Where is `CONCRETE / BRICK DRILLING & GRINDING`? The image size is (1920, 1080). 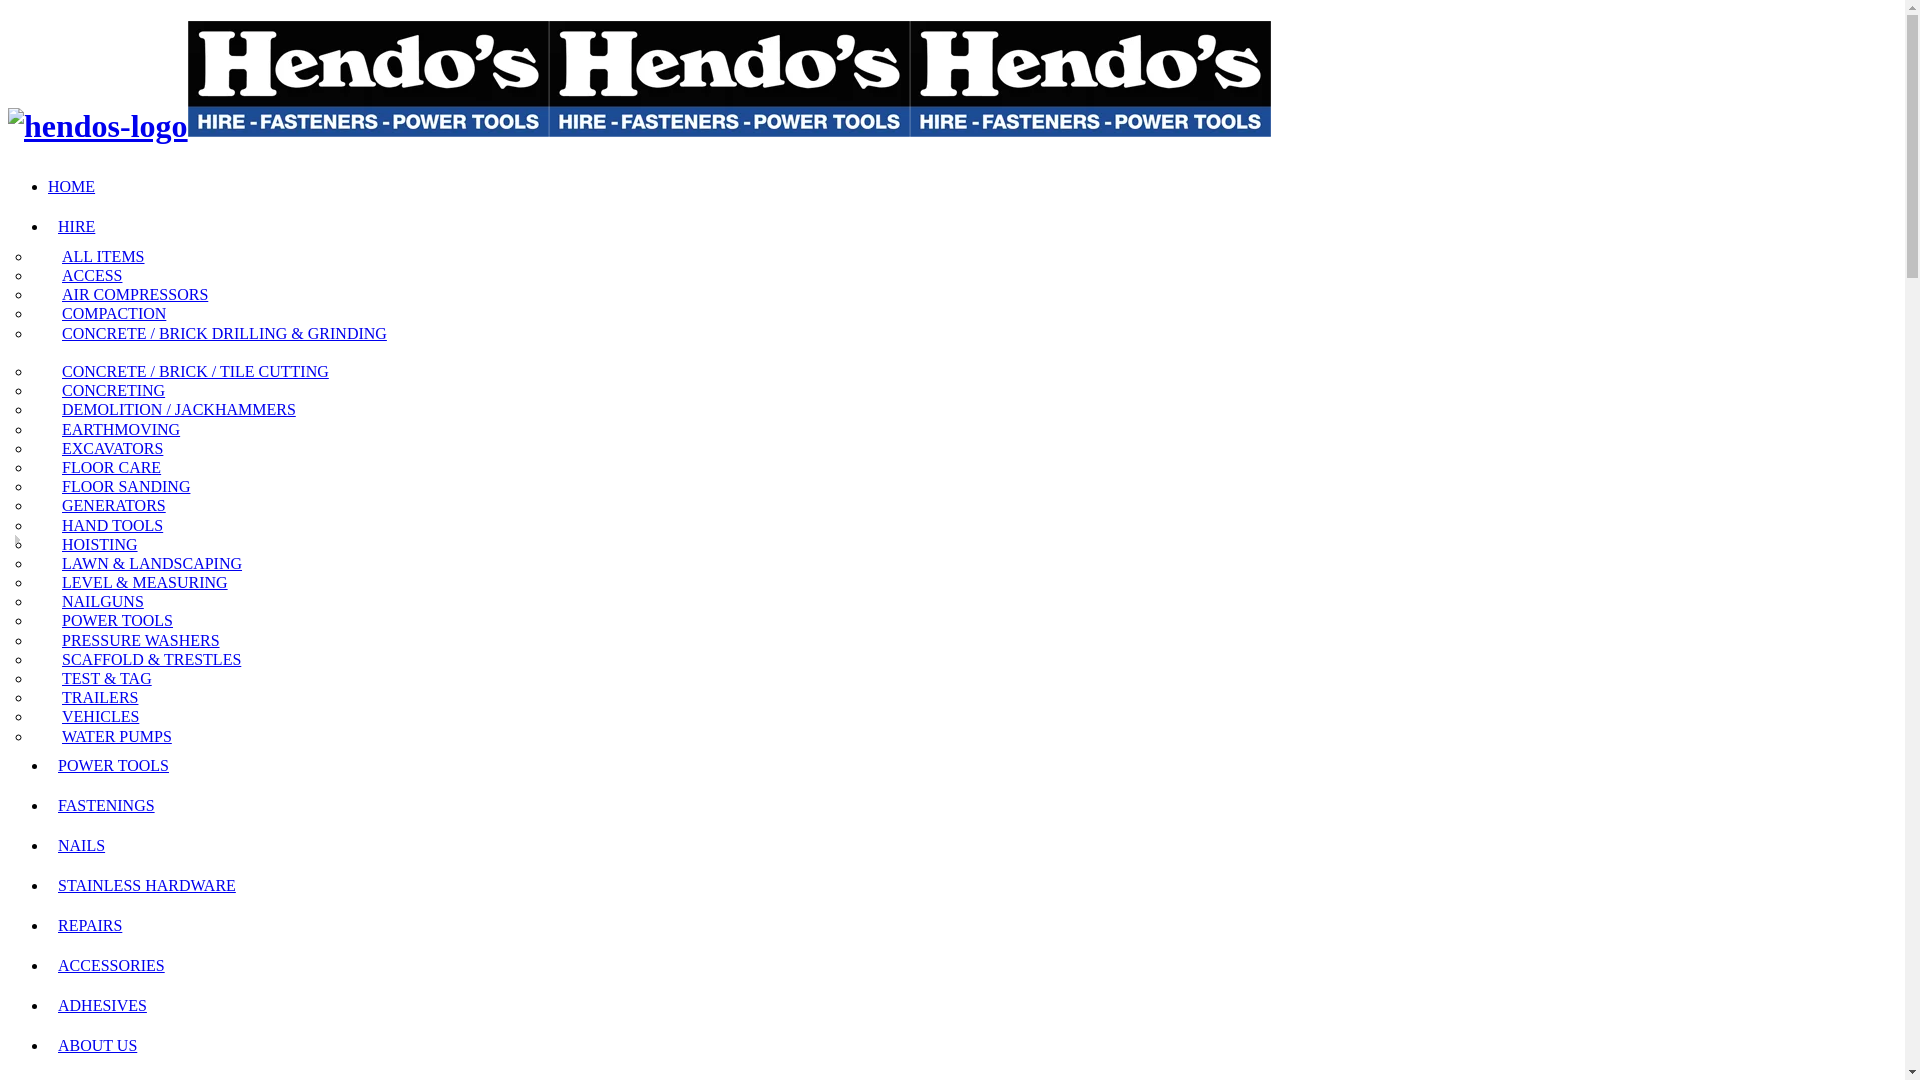 CONCRETE / BRICK DRILLING & GRINDING is located at coordinates (210, 343).